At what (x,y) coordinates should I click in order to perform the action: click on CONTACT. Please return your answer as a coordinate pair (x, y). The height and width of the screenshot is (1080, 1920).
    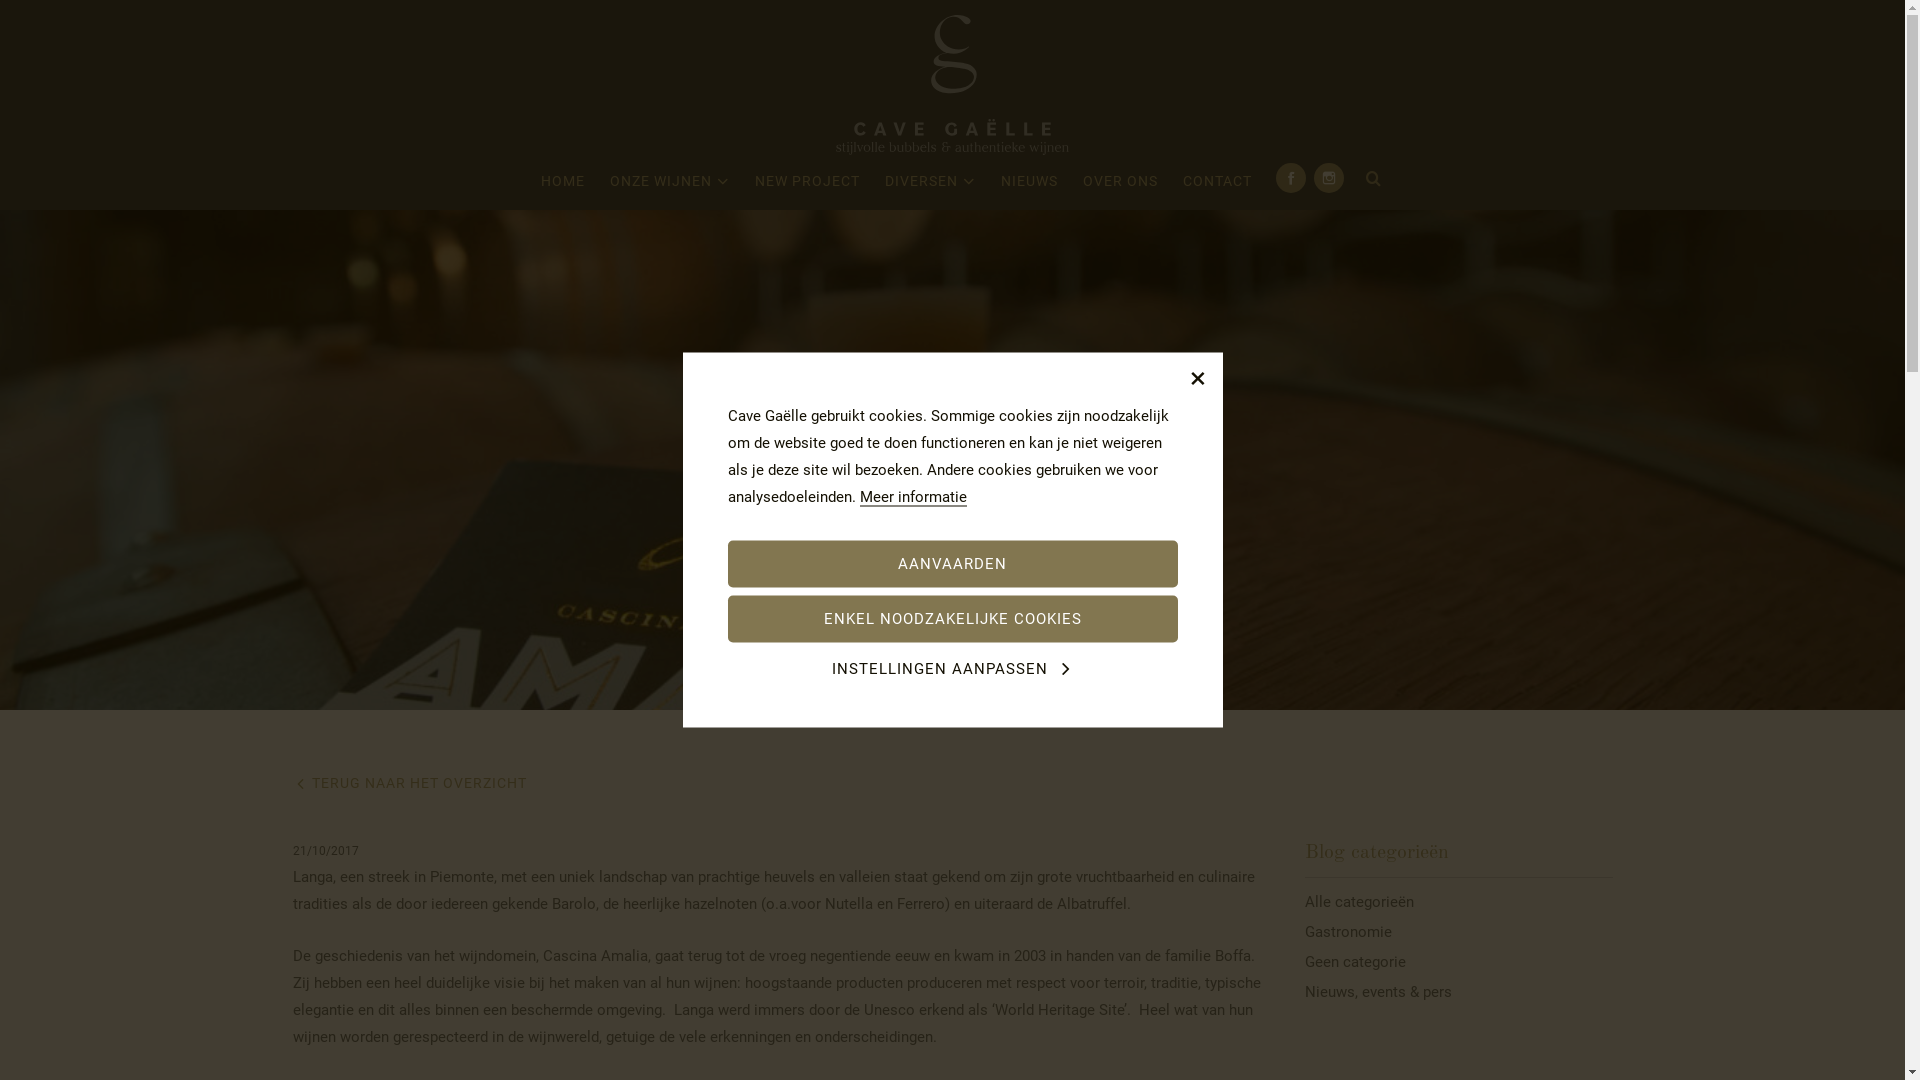
    Looking at the image, I should click on (1218, 186).